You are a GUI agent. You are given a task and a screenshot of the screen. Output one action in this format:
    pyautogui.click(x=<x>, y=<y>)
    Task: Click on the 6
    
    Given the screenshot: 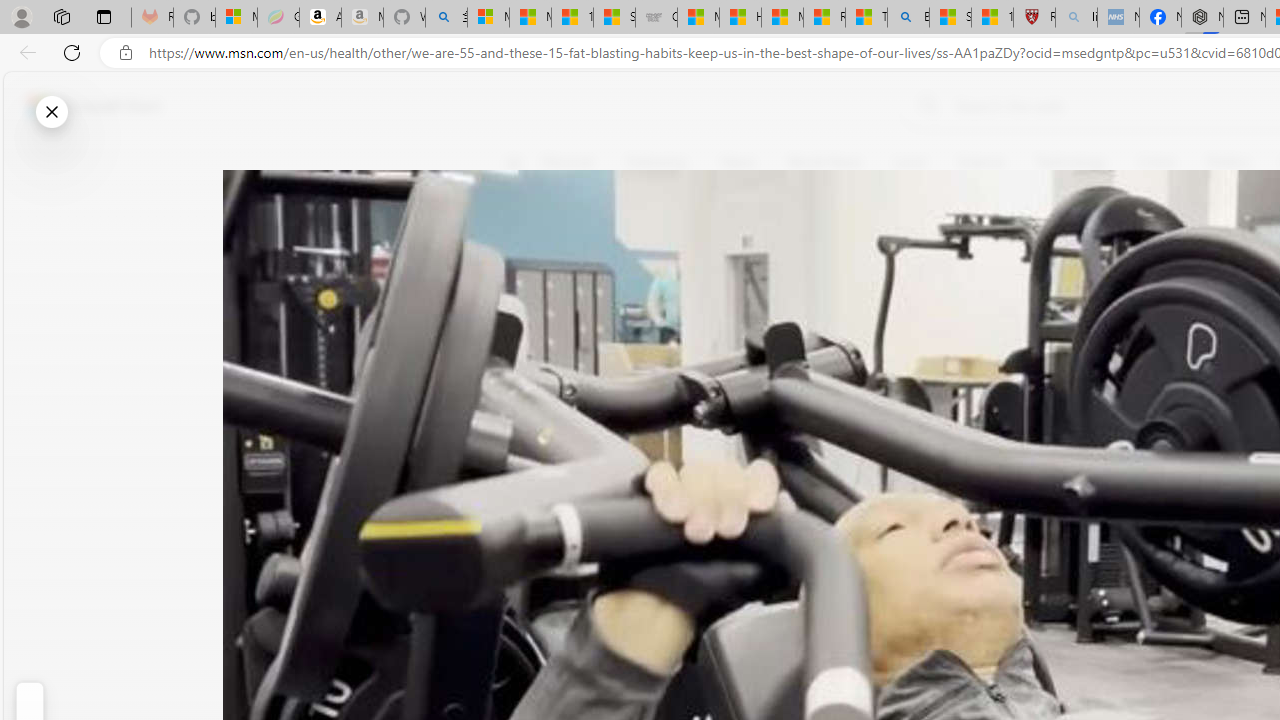 What is the action you would take?
    pyautogui.click(x=526, y=300)
    